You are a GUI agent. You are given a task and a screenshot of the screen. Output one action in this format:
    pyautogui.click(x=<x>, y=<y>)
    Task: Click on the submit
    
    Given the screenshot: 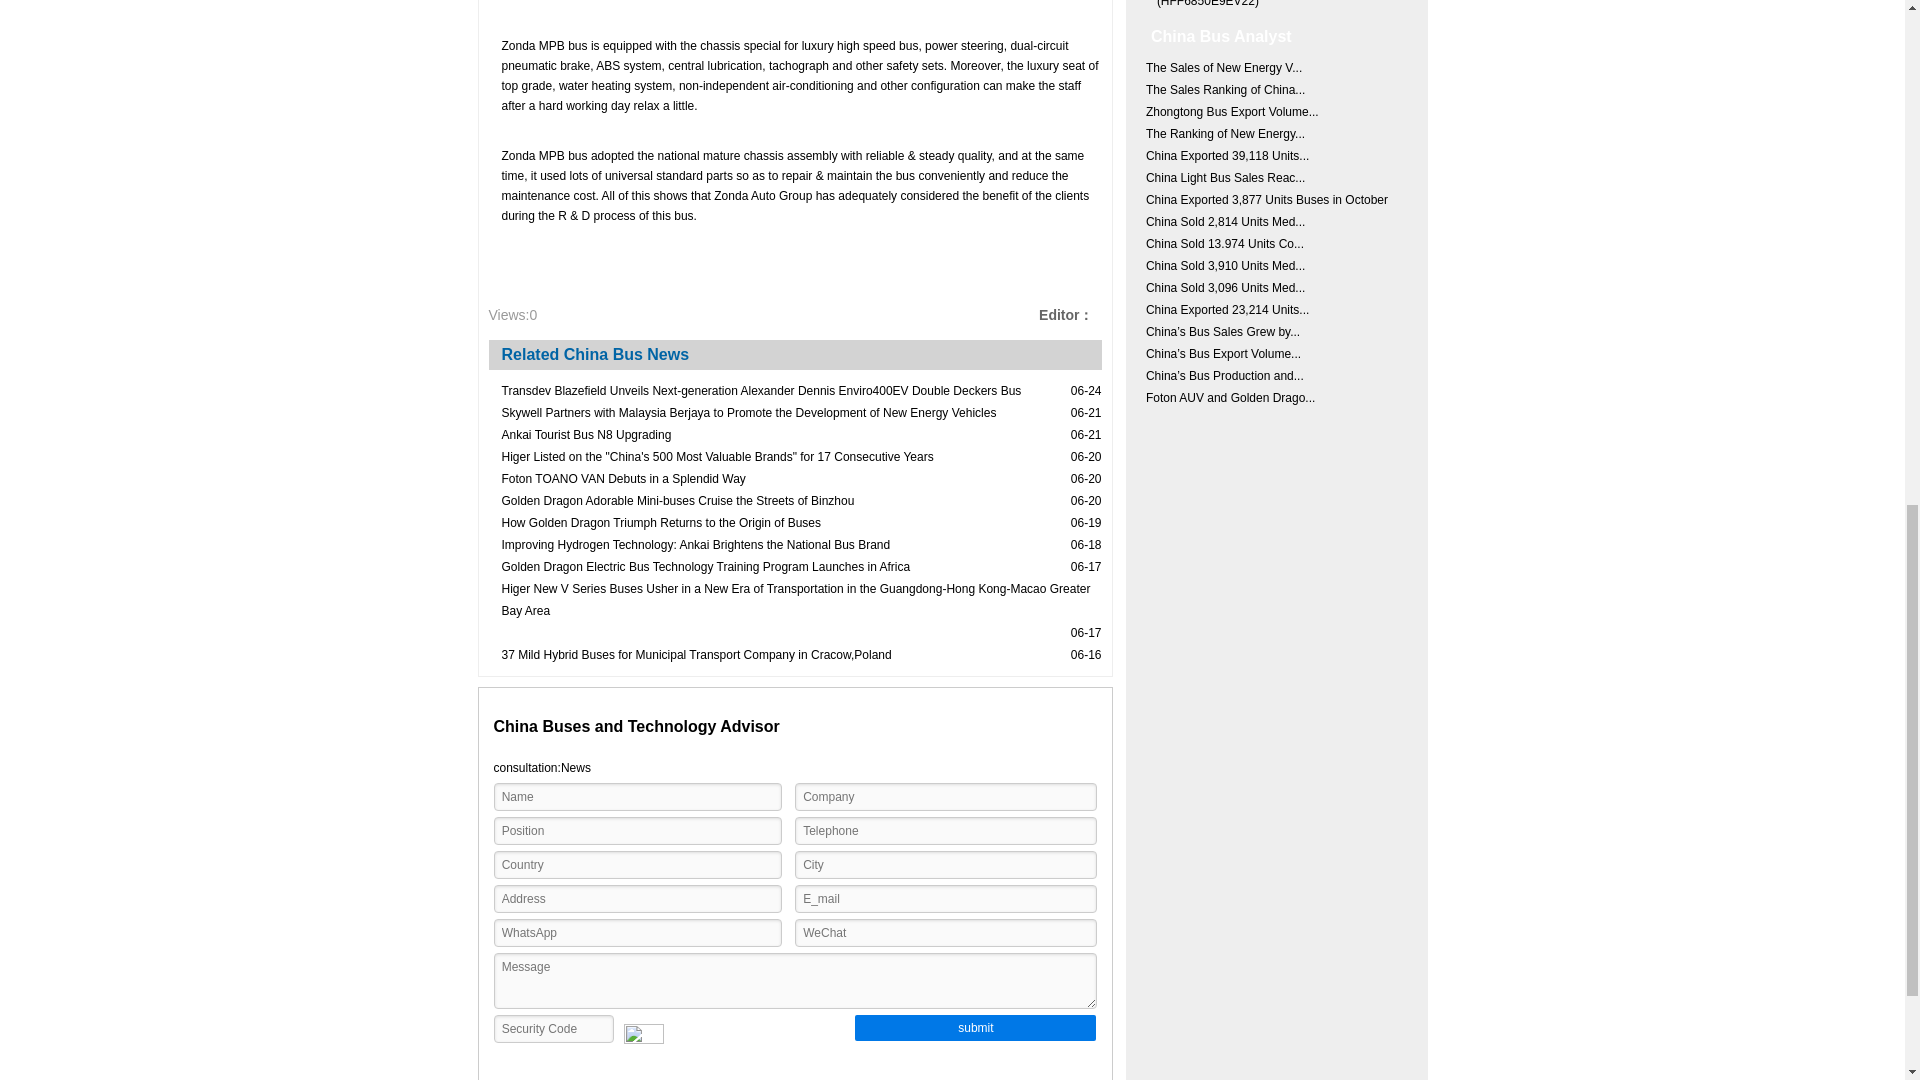 What is the action you would take?
    pyautogui.click(x=975, y=1028)
    